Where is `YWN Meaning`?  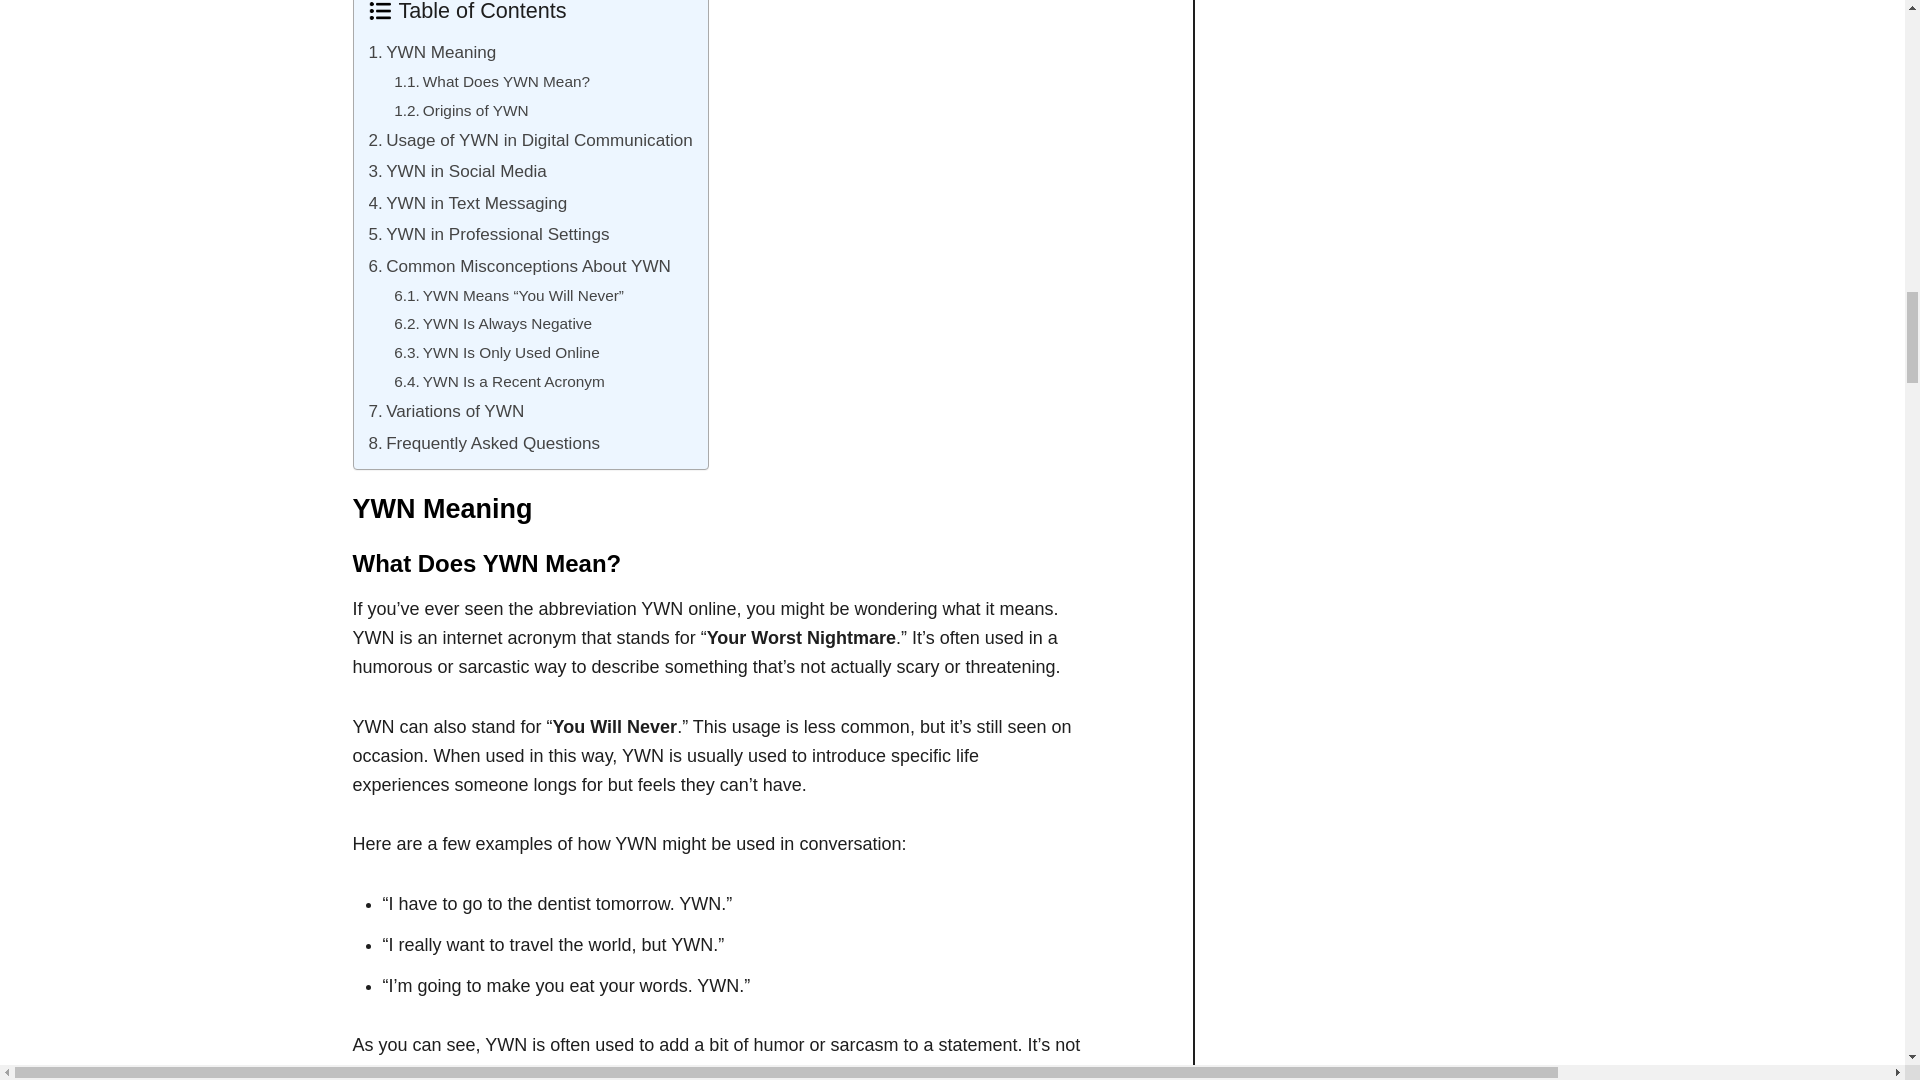
YWN Meaning is located at coordinates (432, 52).